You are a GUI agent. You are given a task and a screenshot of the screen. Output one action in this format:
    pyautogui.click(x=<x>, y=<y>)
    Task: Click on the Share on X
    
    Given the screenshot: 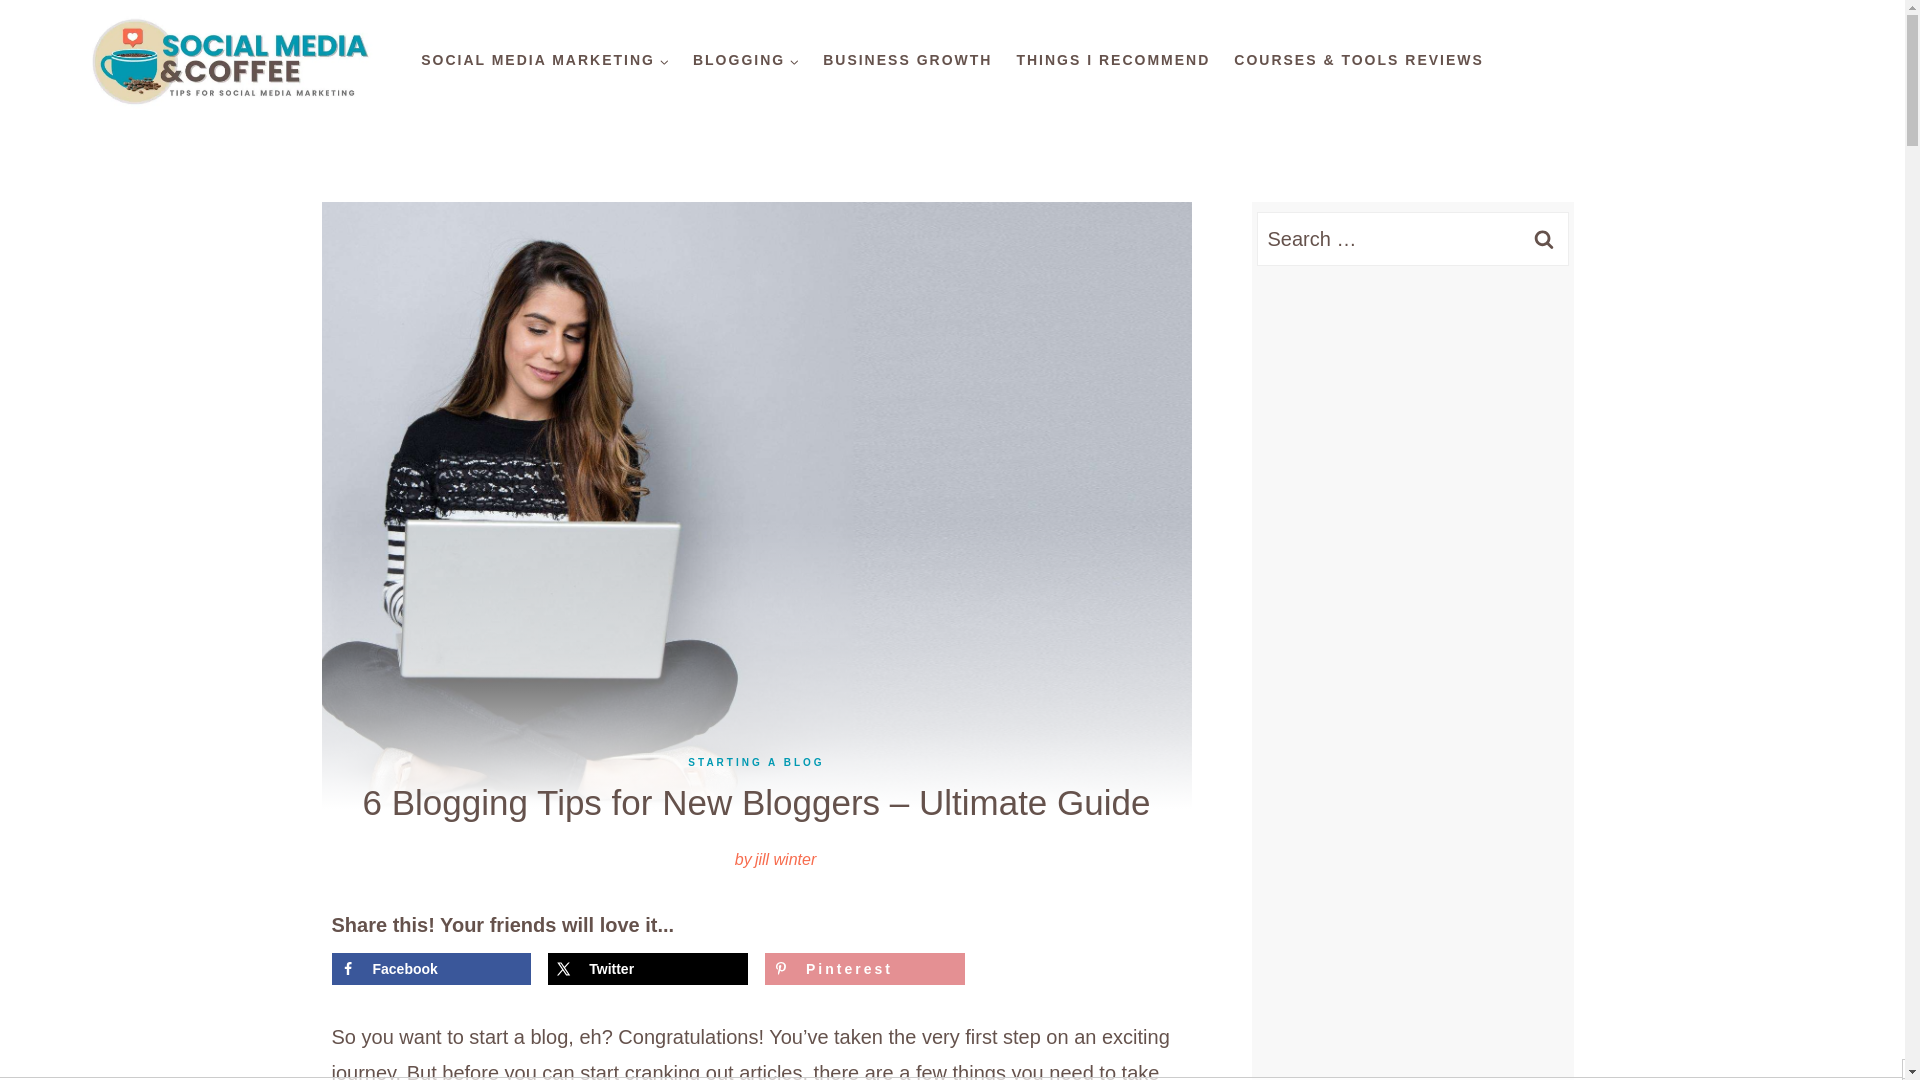 What is the action you would take?
    pyautogui.click(x=648, y=968)
    